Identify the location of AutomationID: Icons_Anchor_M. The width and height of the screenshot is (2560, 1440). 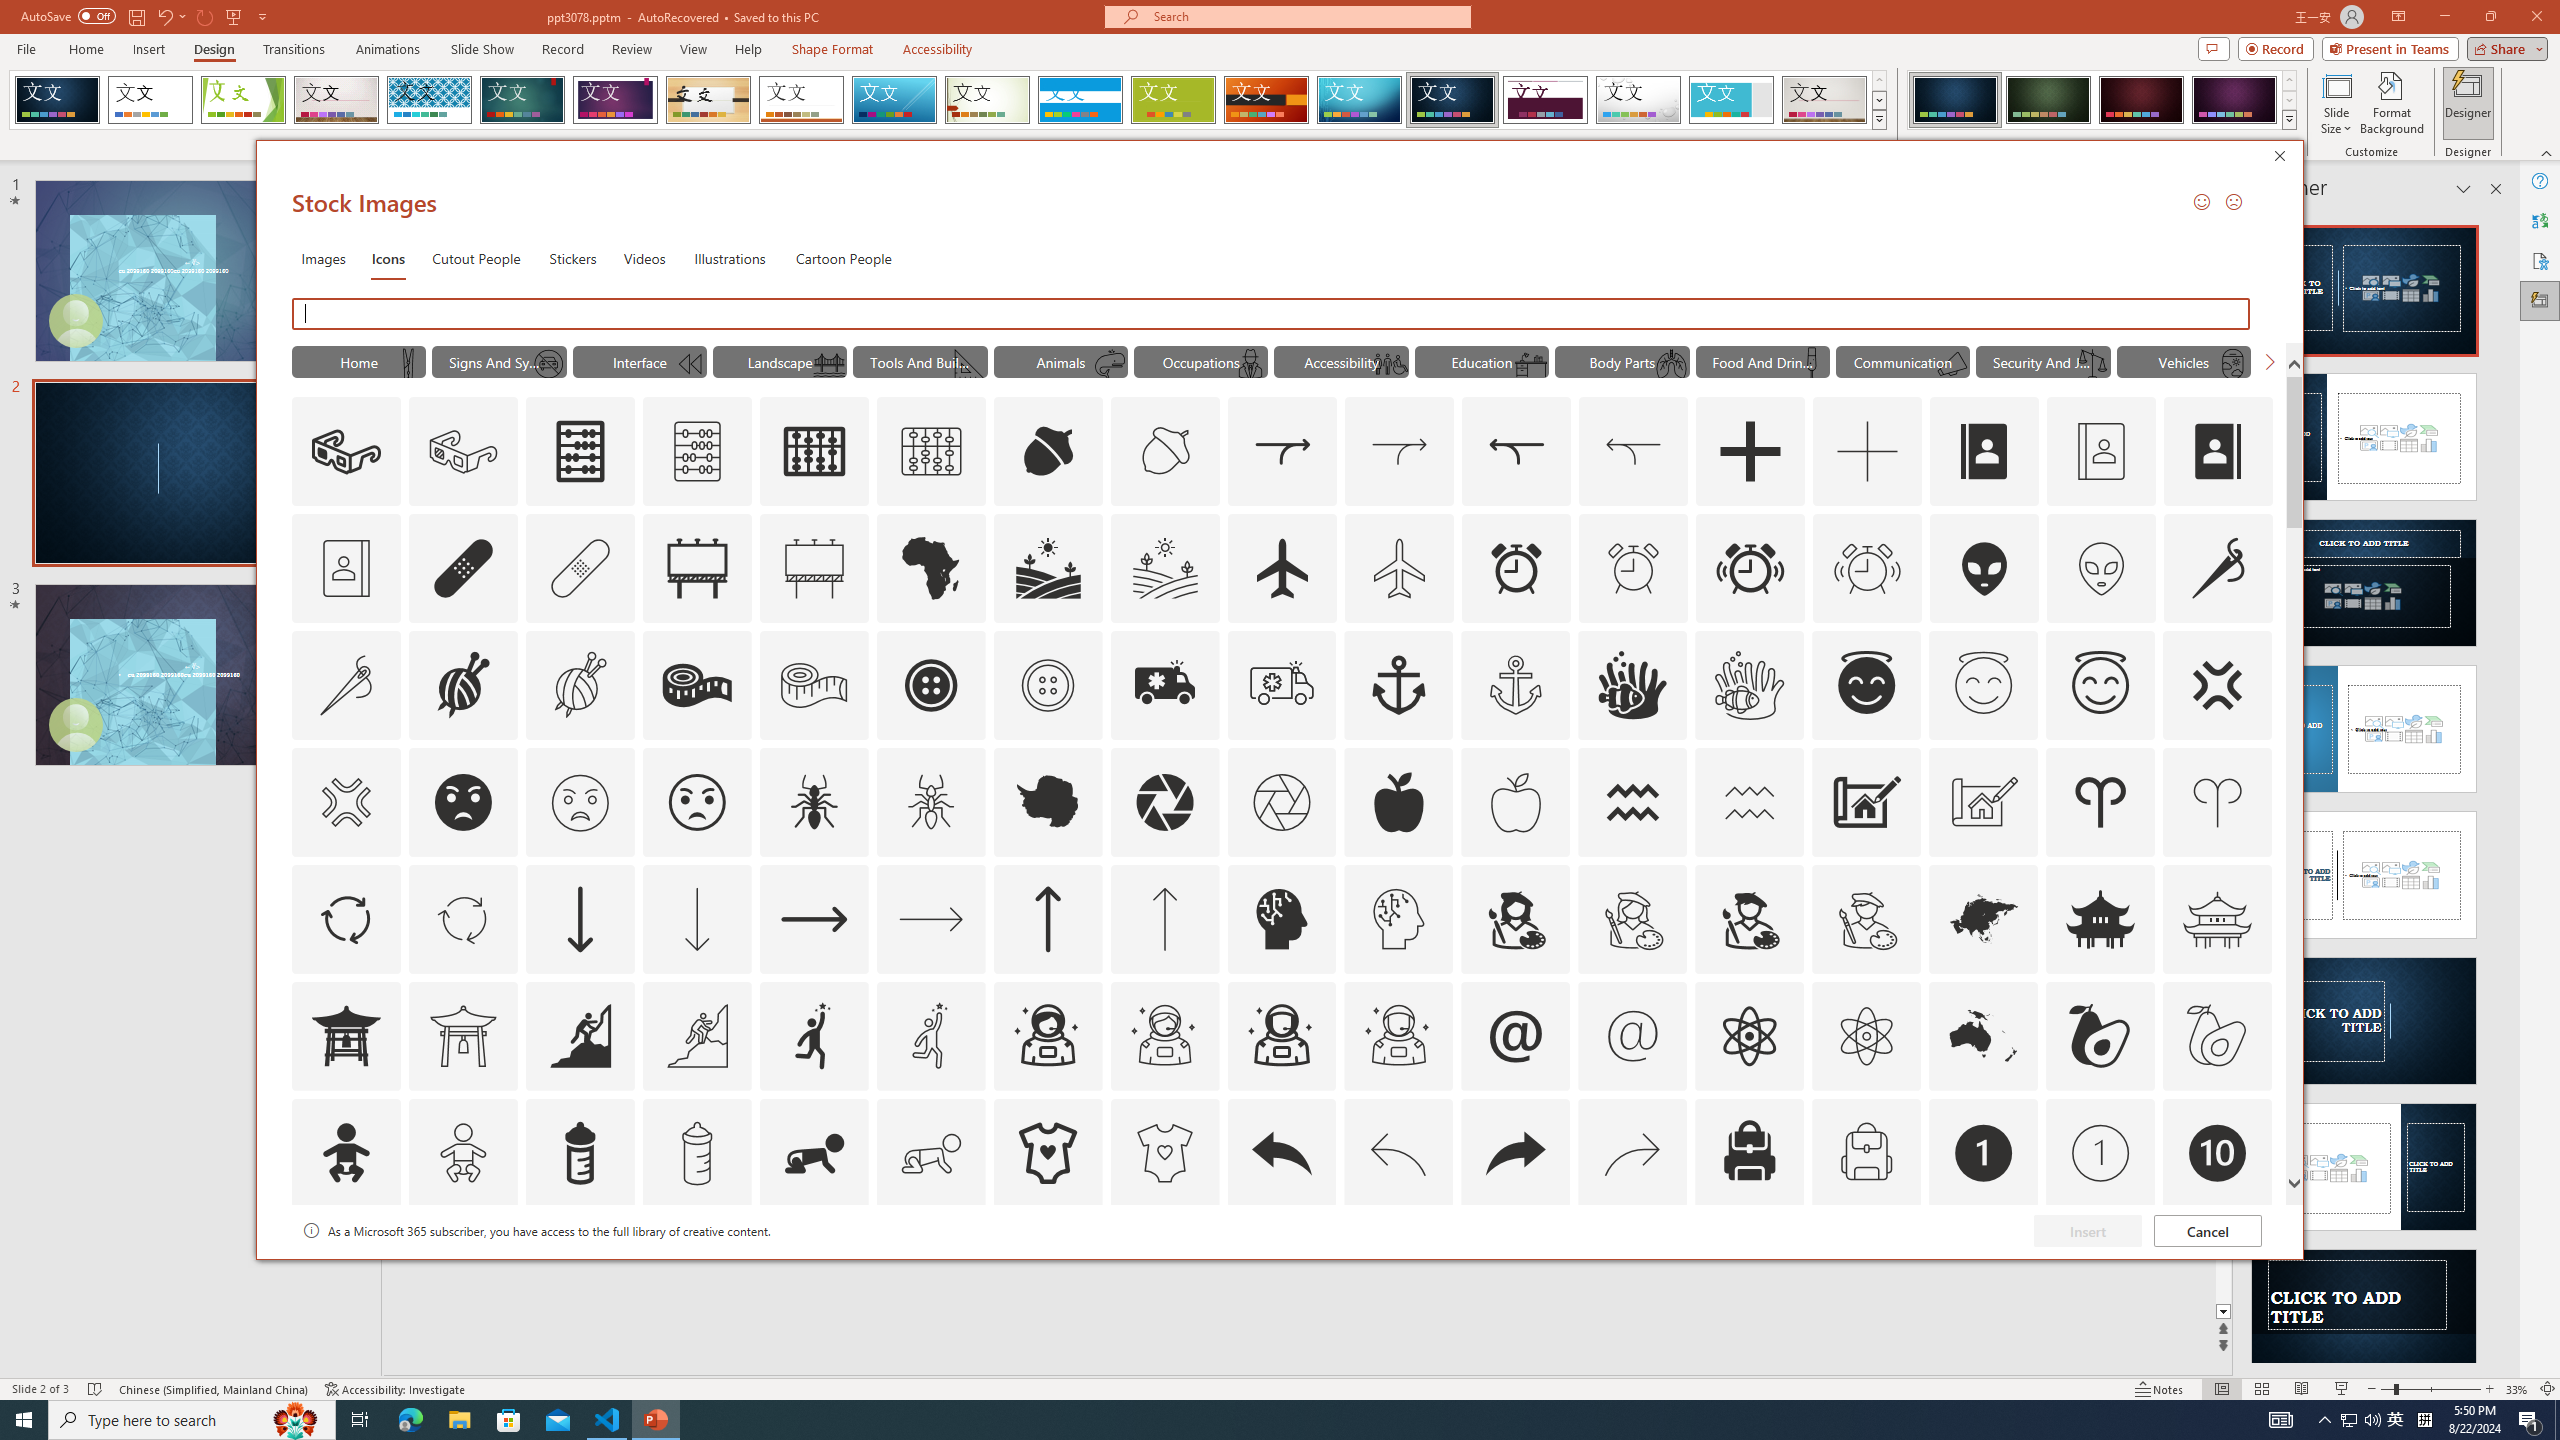
(1515, 685).